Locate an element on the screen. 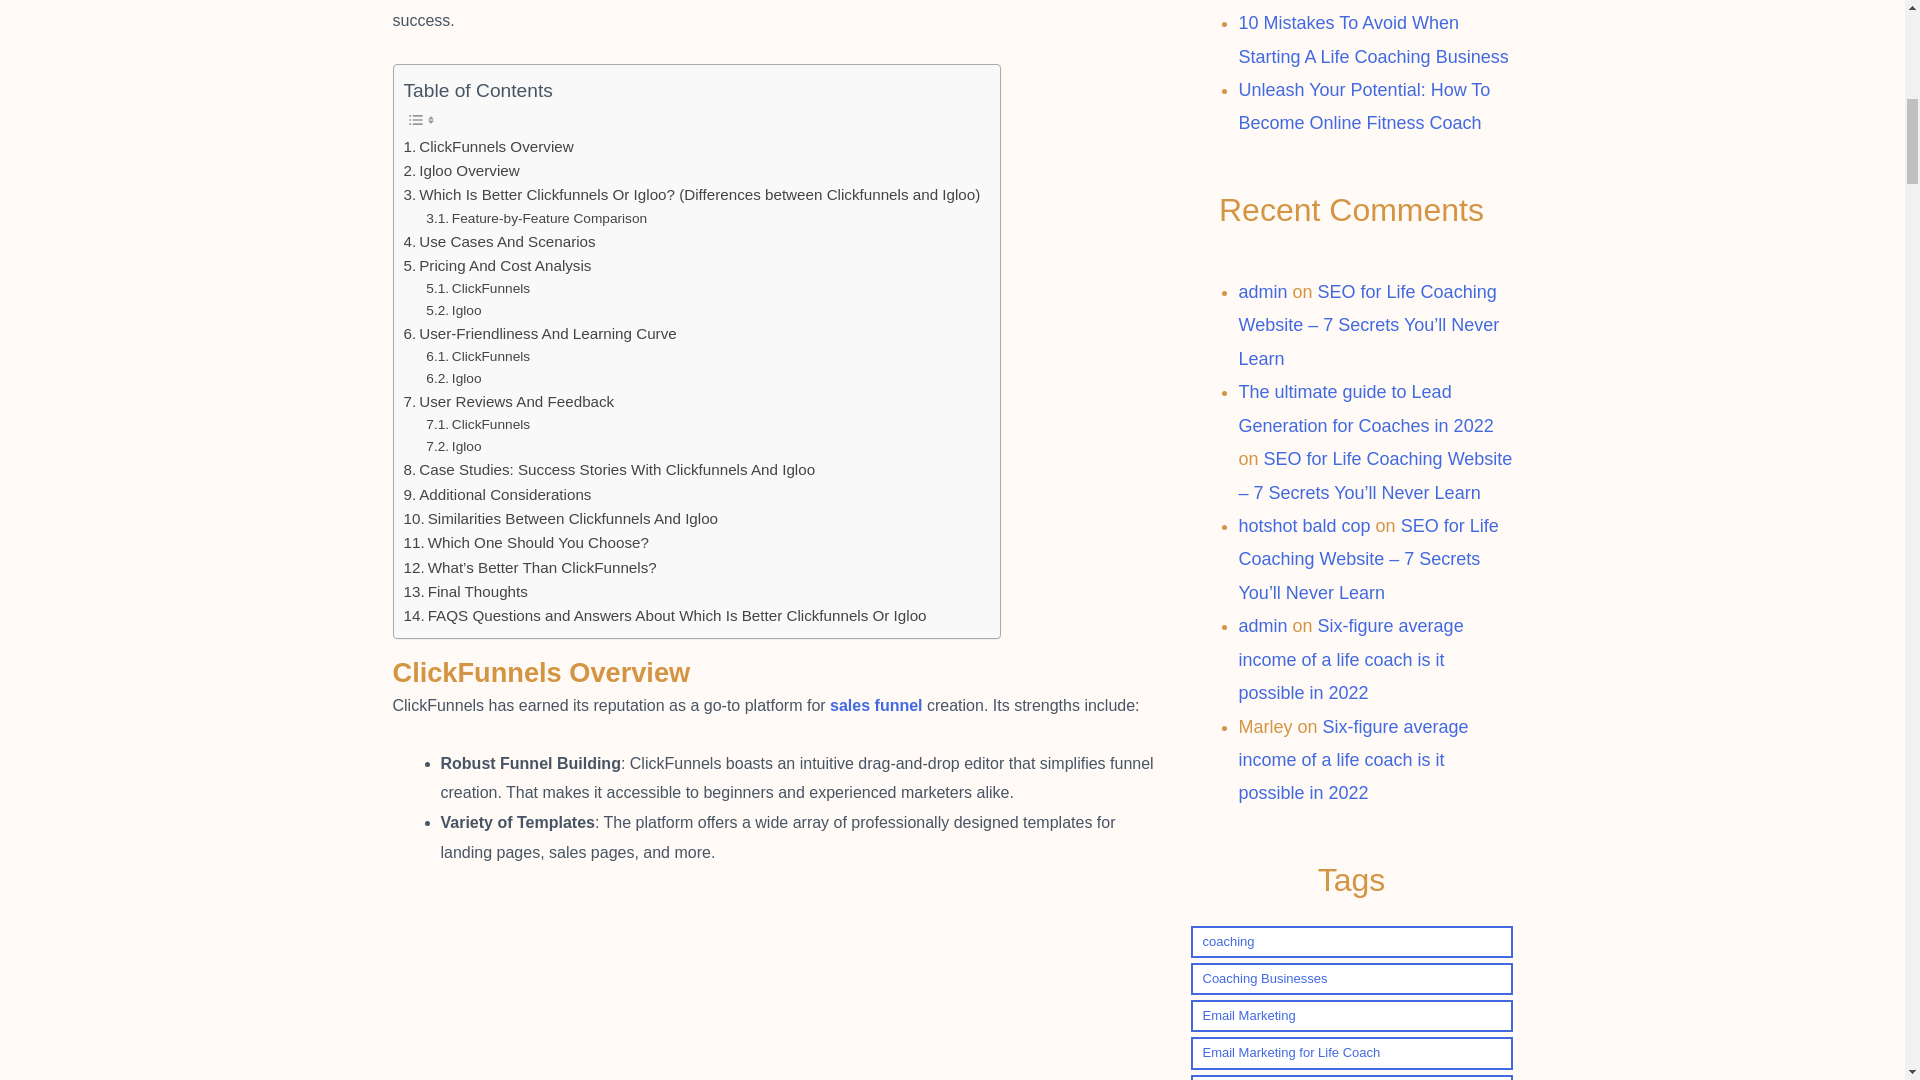 The image size is (1920, 1080). ClickFunnels is located at coordinates (478, 288).